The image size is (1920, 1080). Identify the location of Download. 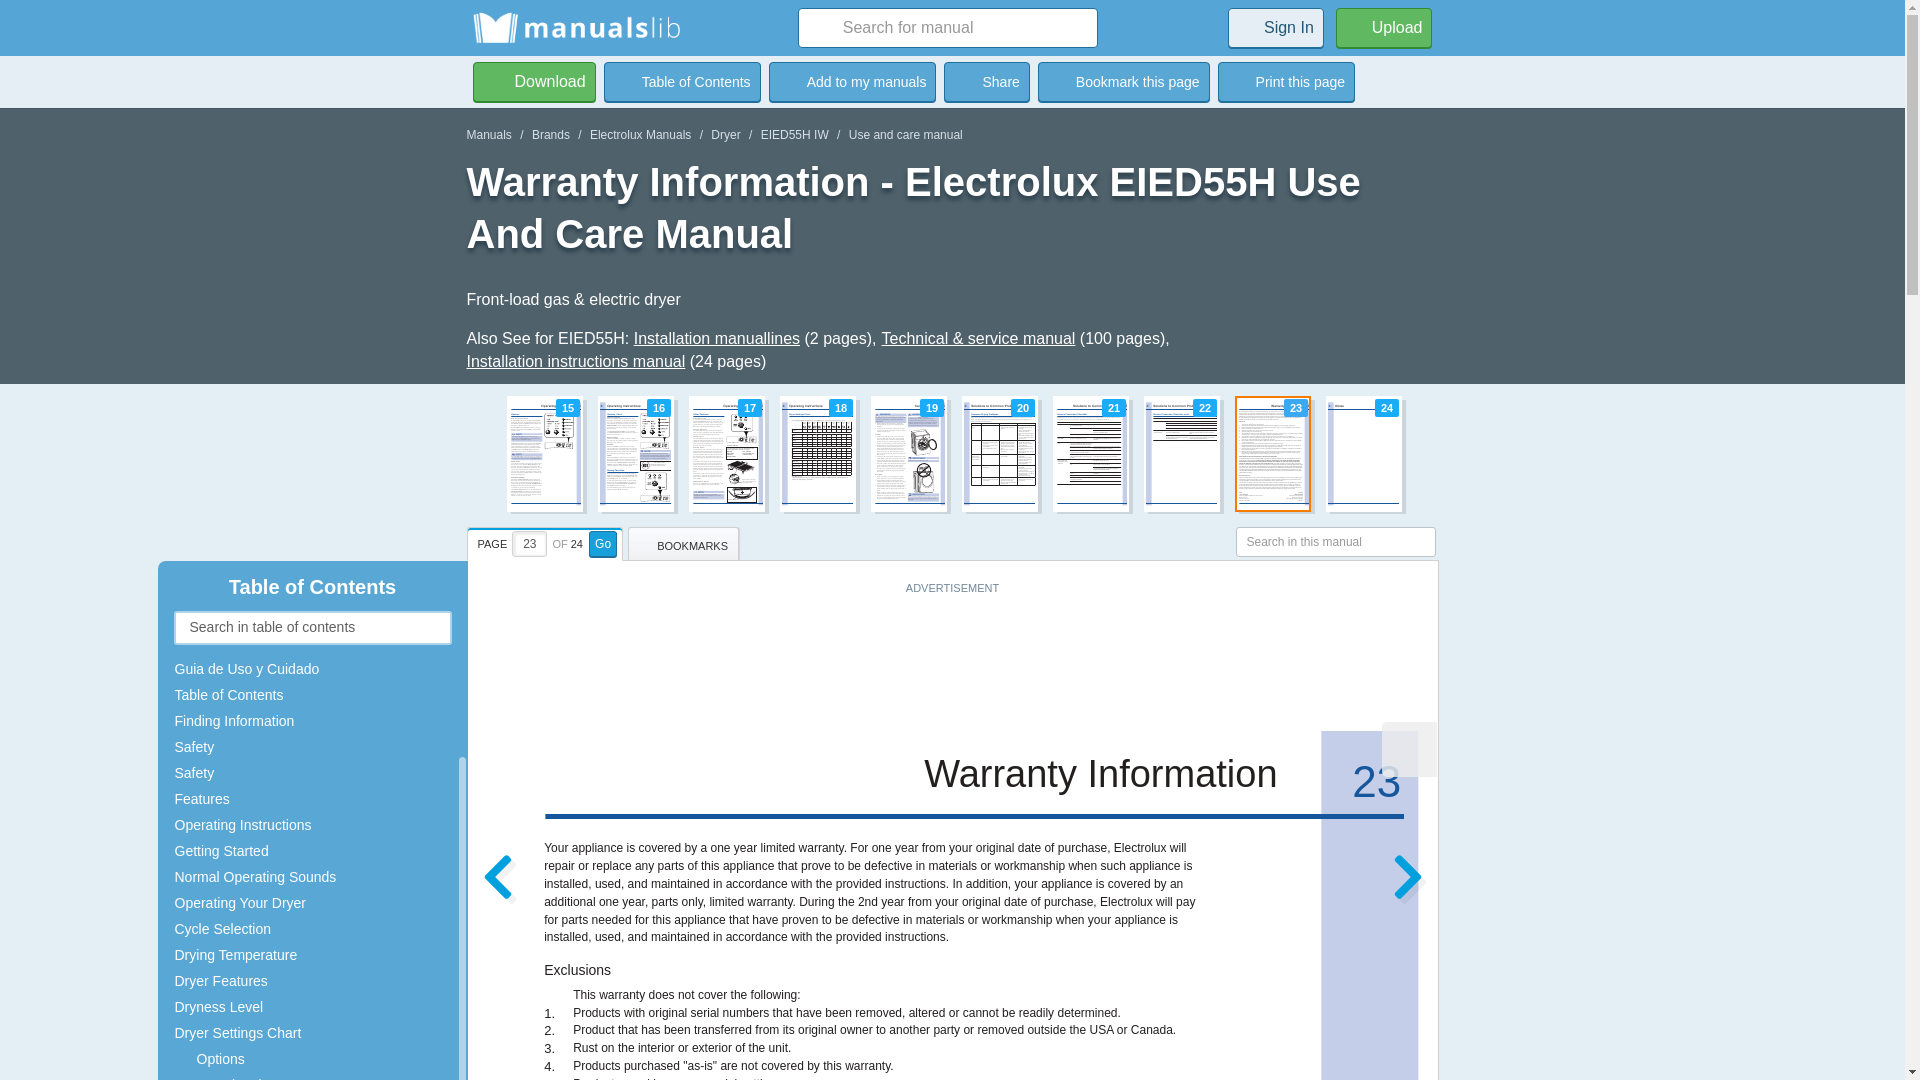
(534, 81).